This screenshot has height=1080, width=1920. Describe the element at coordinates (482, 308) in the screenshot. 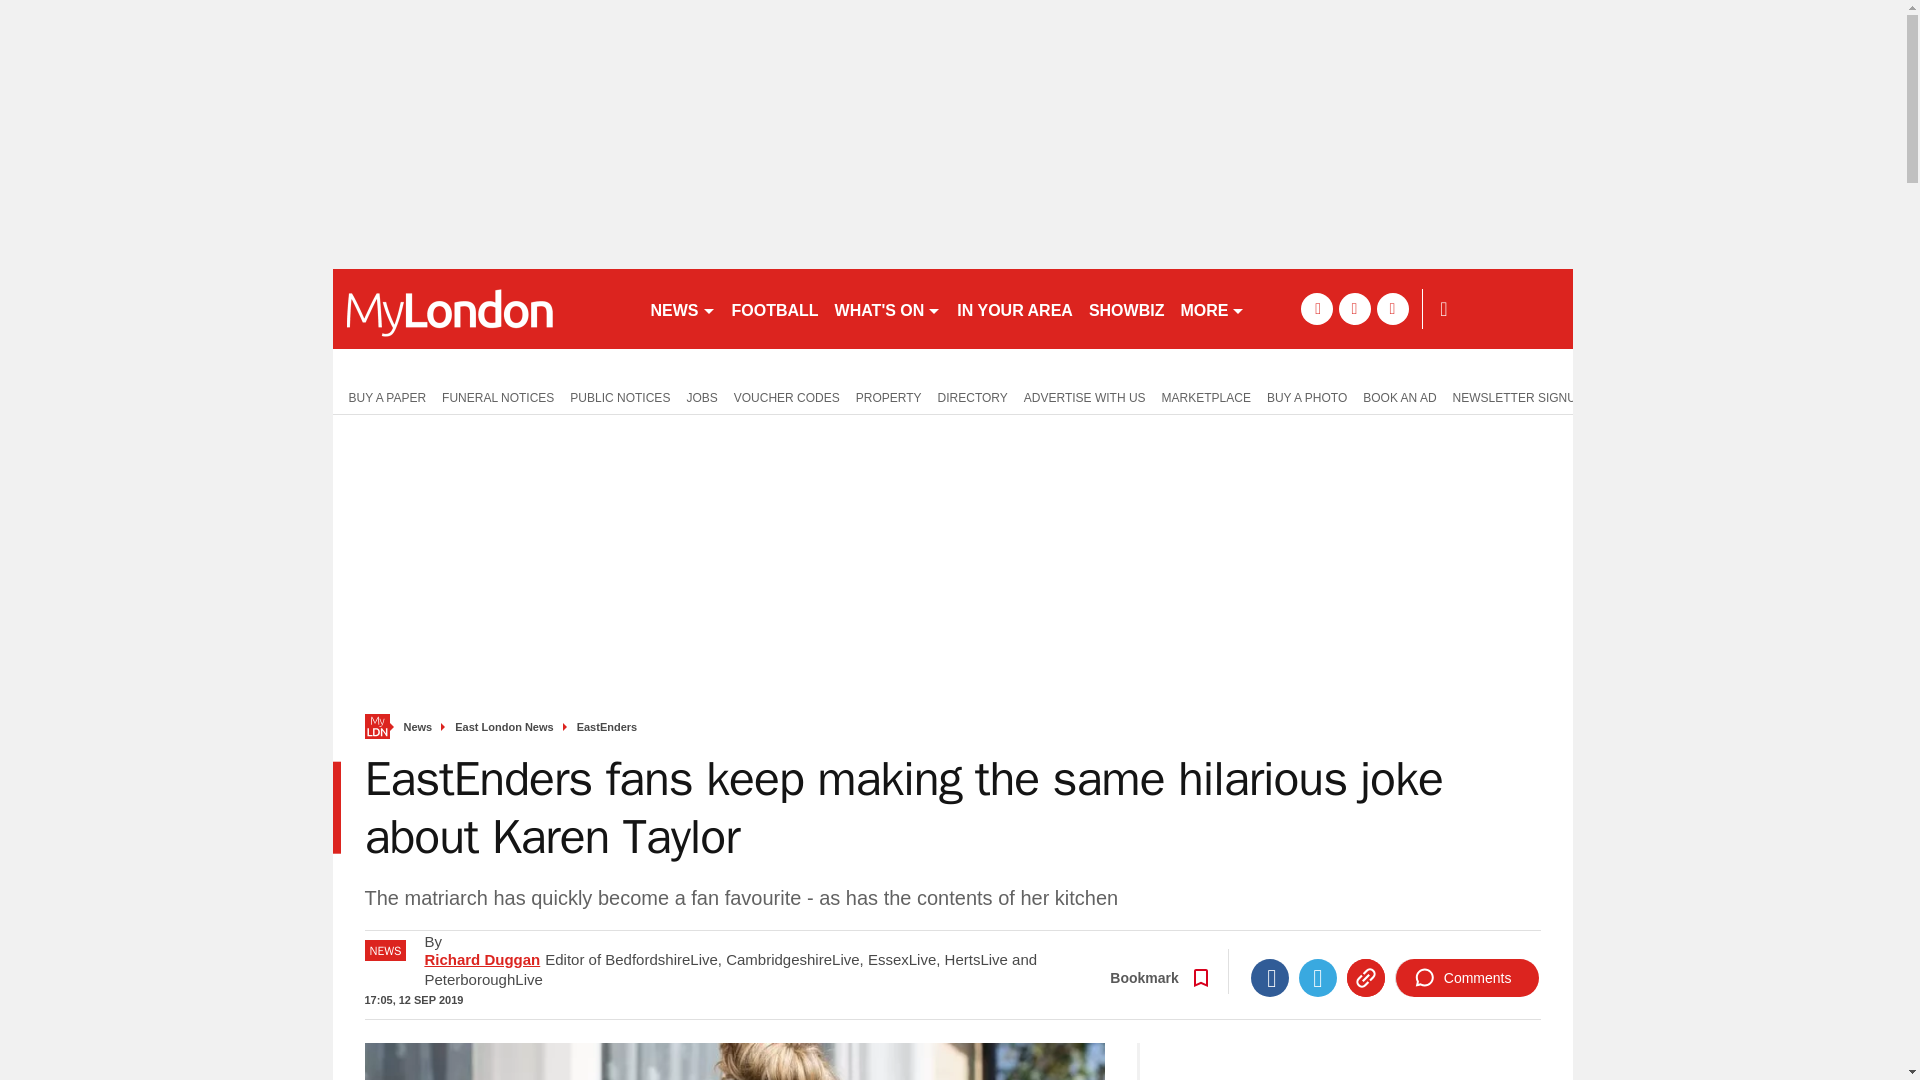

I see `getwestlondon` at that location.